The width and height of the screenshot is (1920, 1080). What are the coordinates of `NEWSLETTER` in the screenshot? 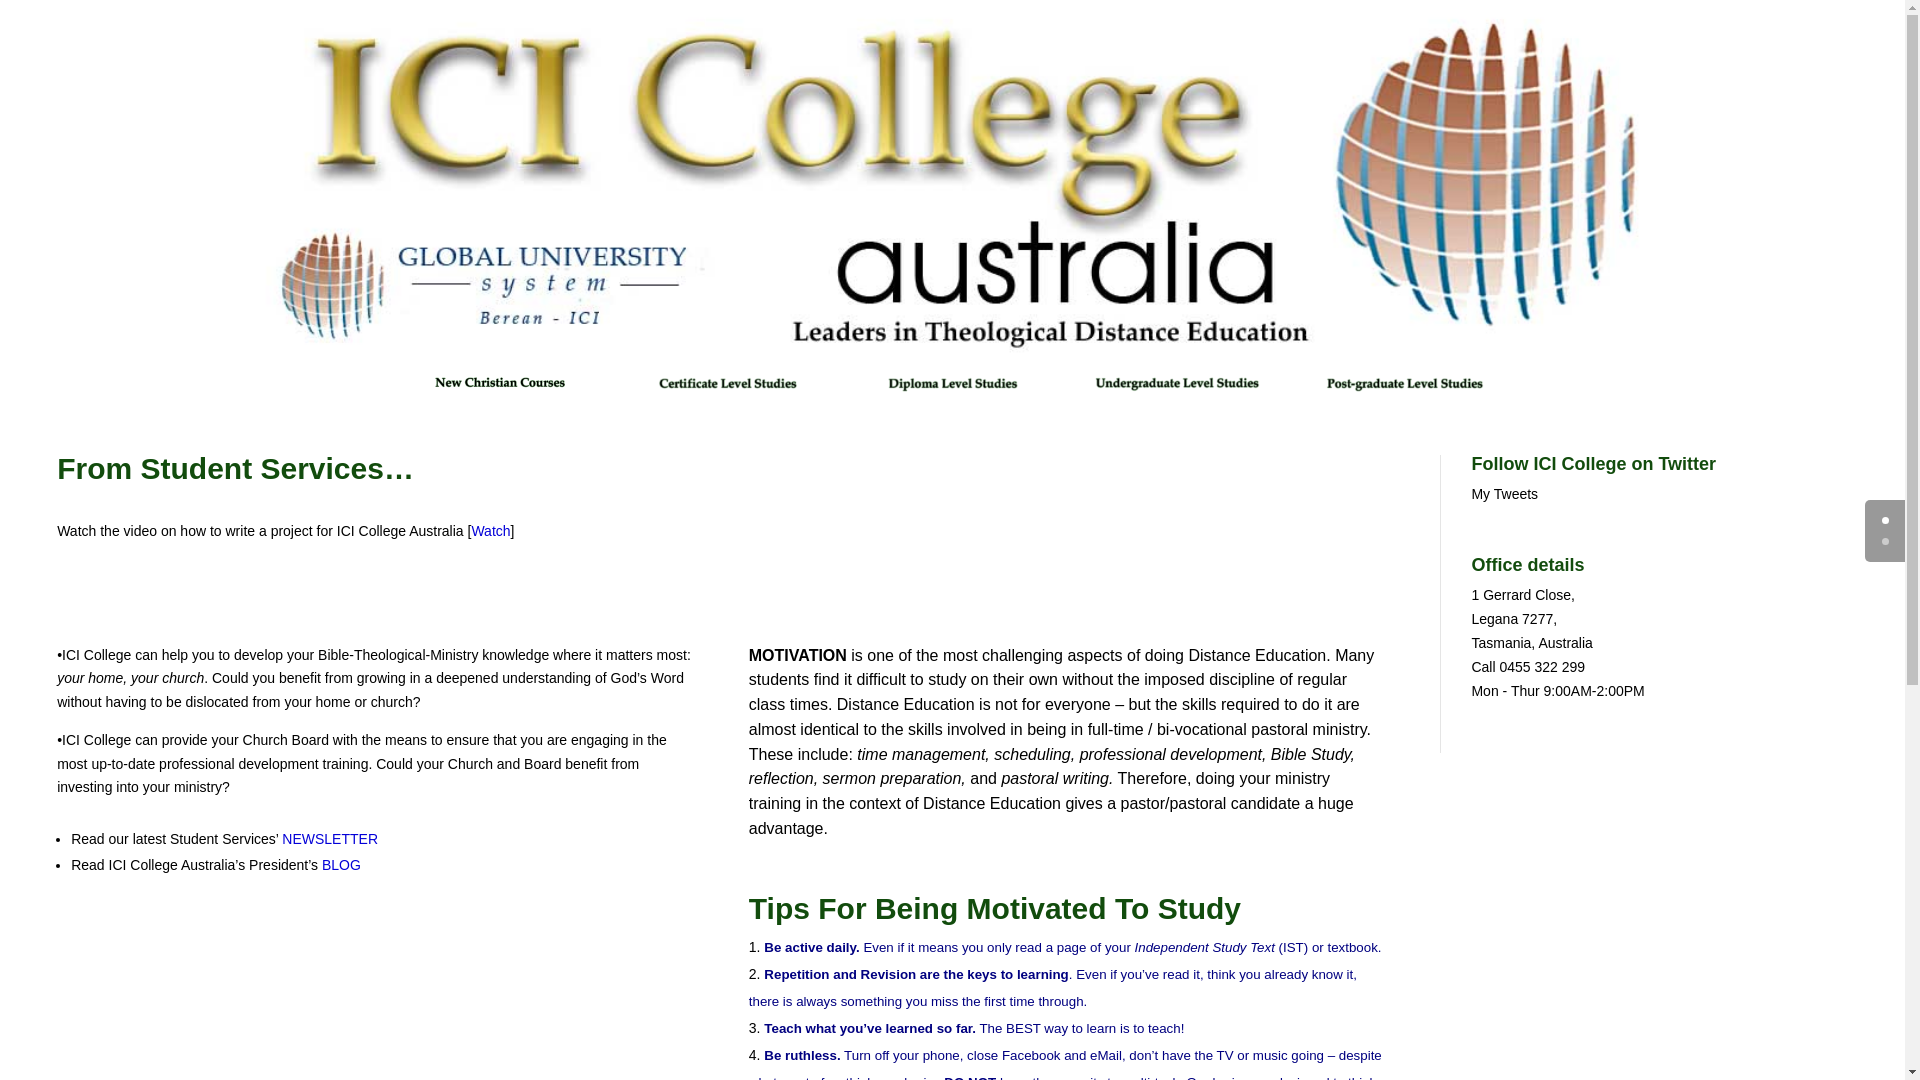 It's located at (330, 839).